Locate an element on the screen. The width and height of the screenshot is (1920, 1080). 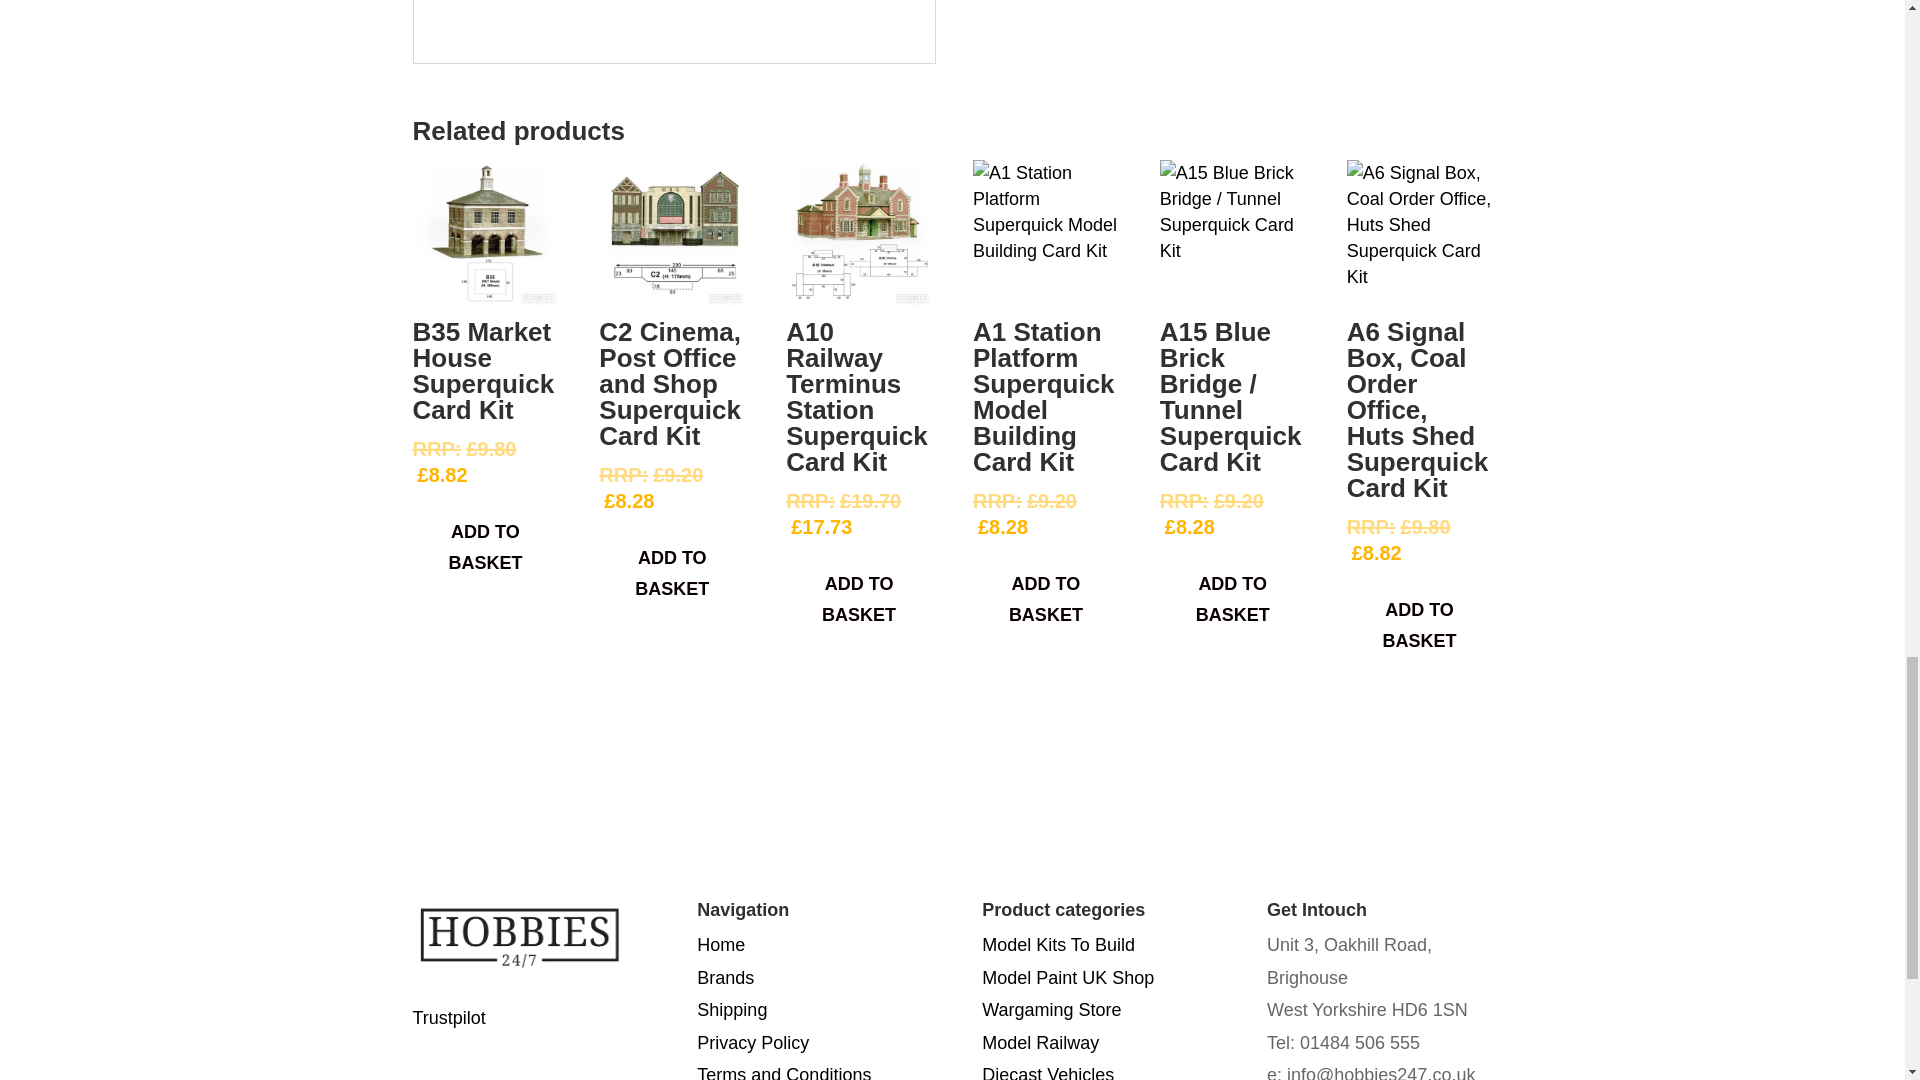
Model Railway is located at coordinates (1040, 1042).